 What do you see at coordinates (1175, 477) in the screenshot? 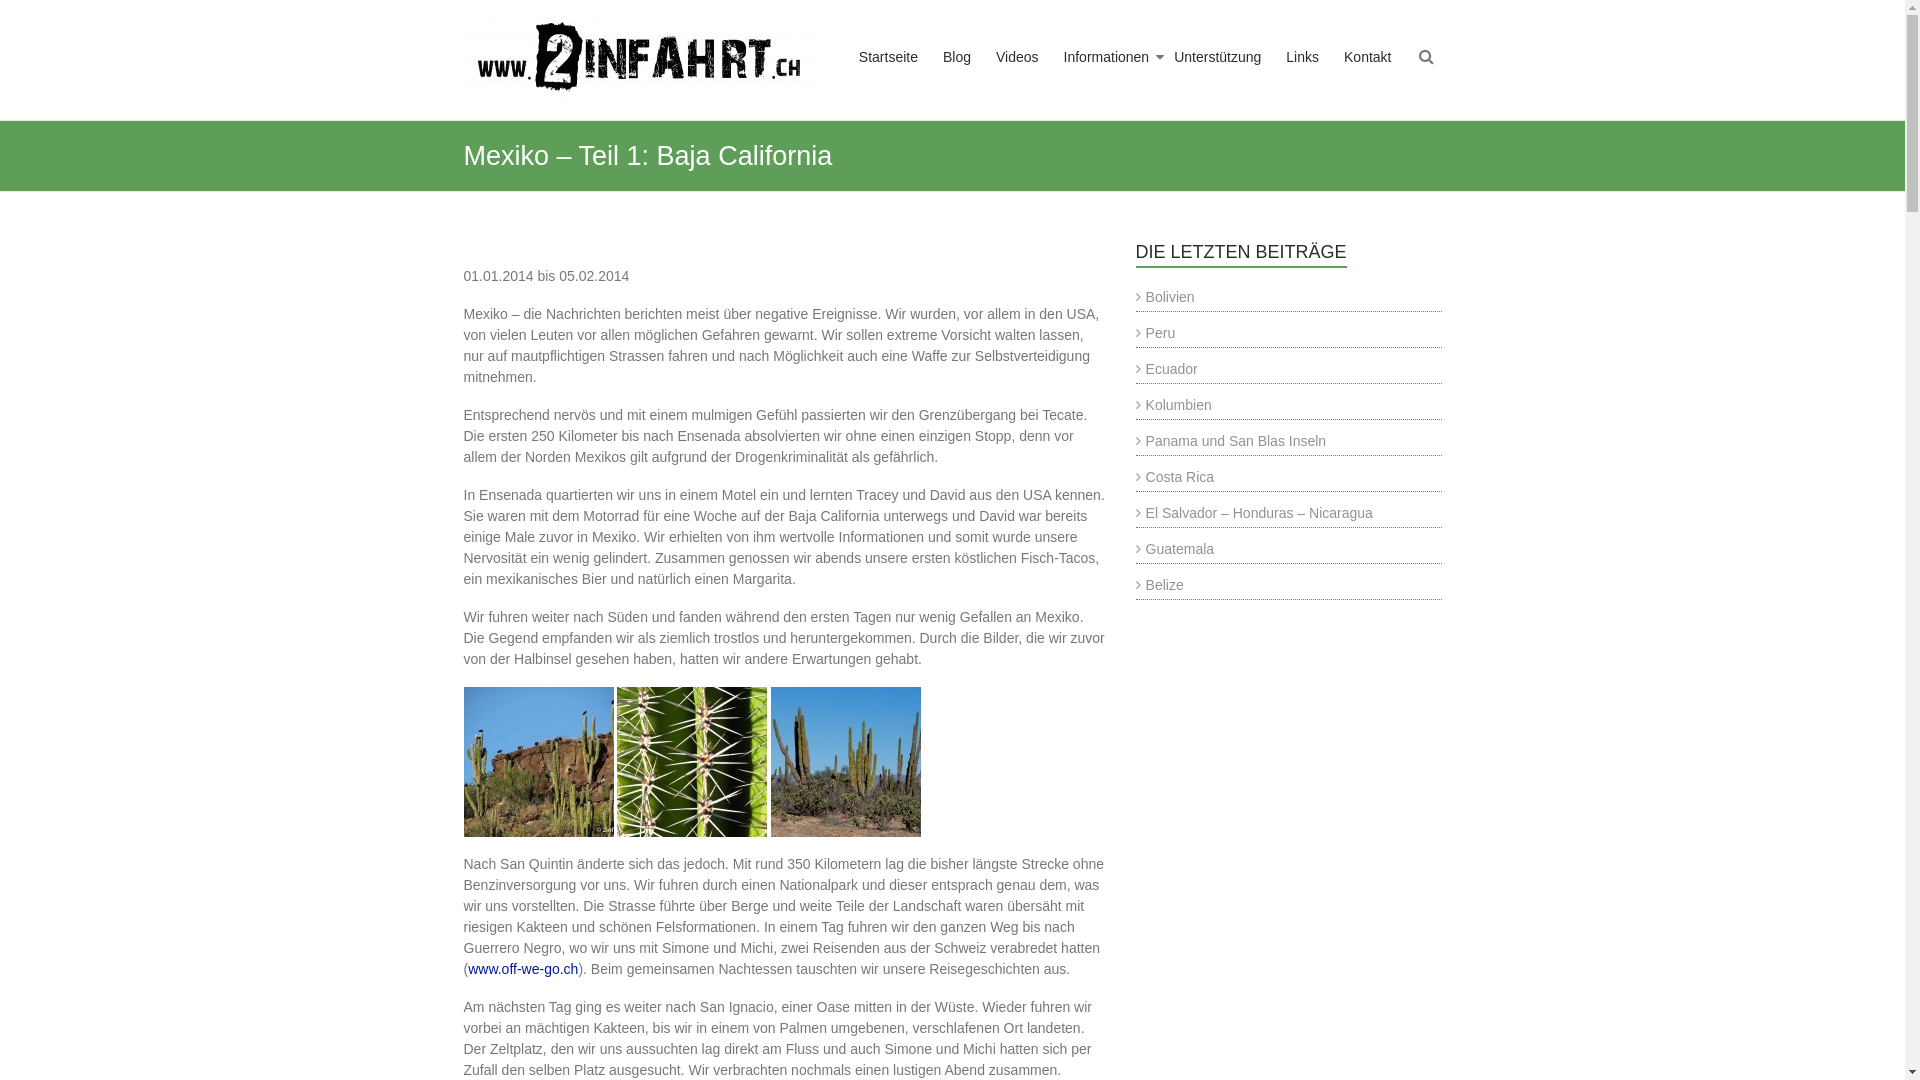
I see `Costa Rica` at bounding box center [1175, 477].